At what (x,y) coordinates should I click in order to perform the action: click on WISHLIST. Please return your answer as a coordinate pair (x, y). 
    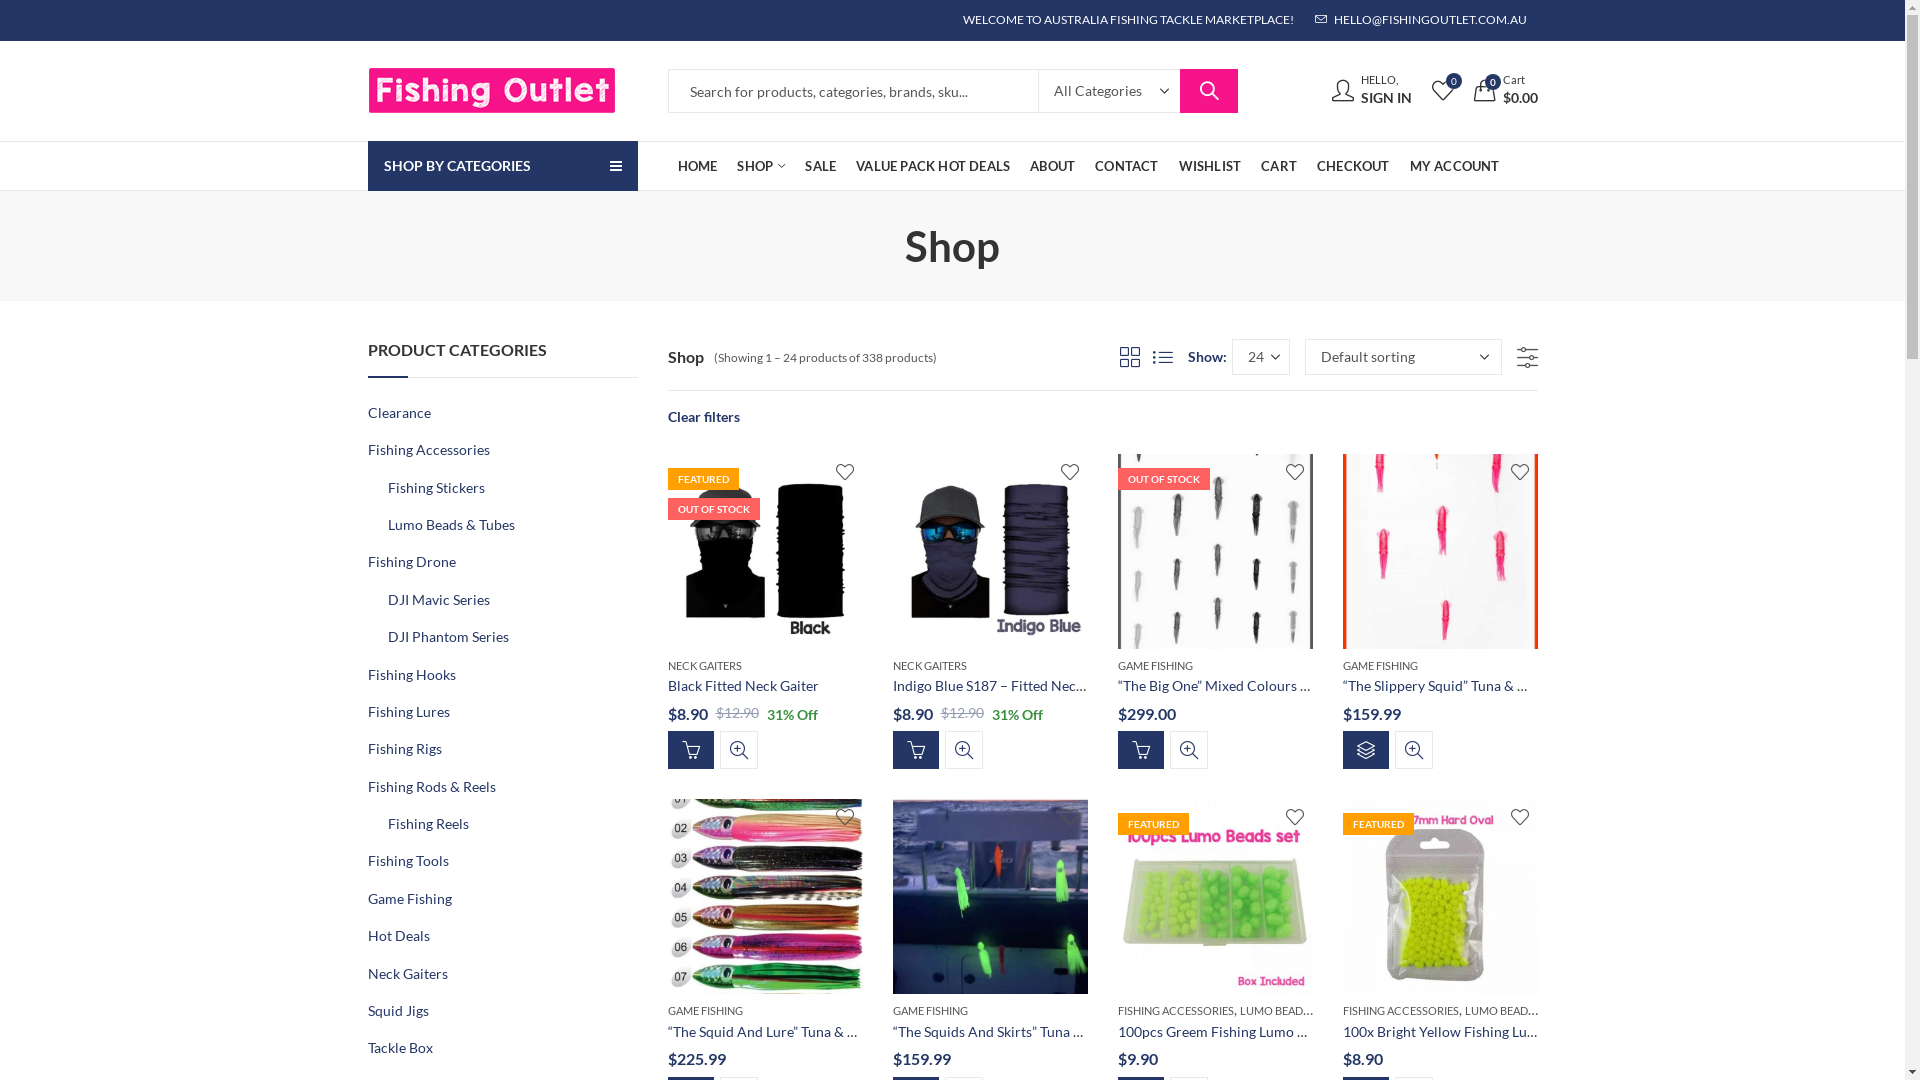
    Looking at the image, I should click on (1210, 166).